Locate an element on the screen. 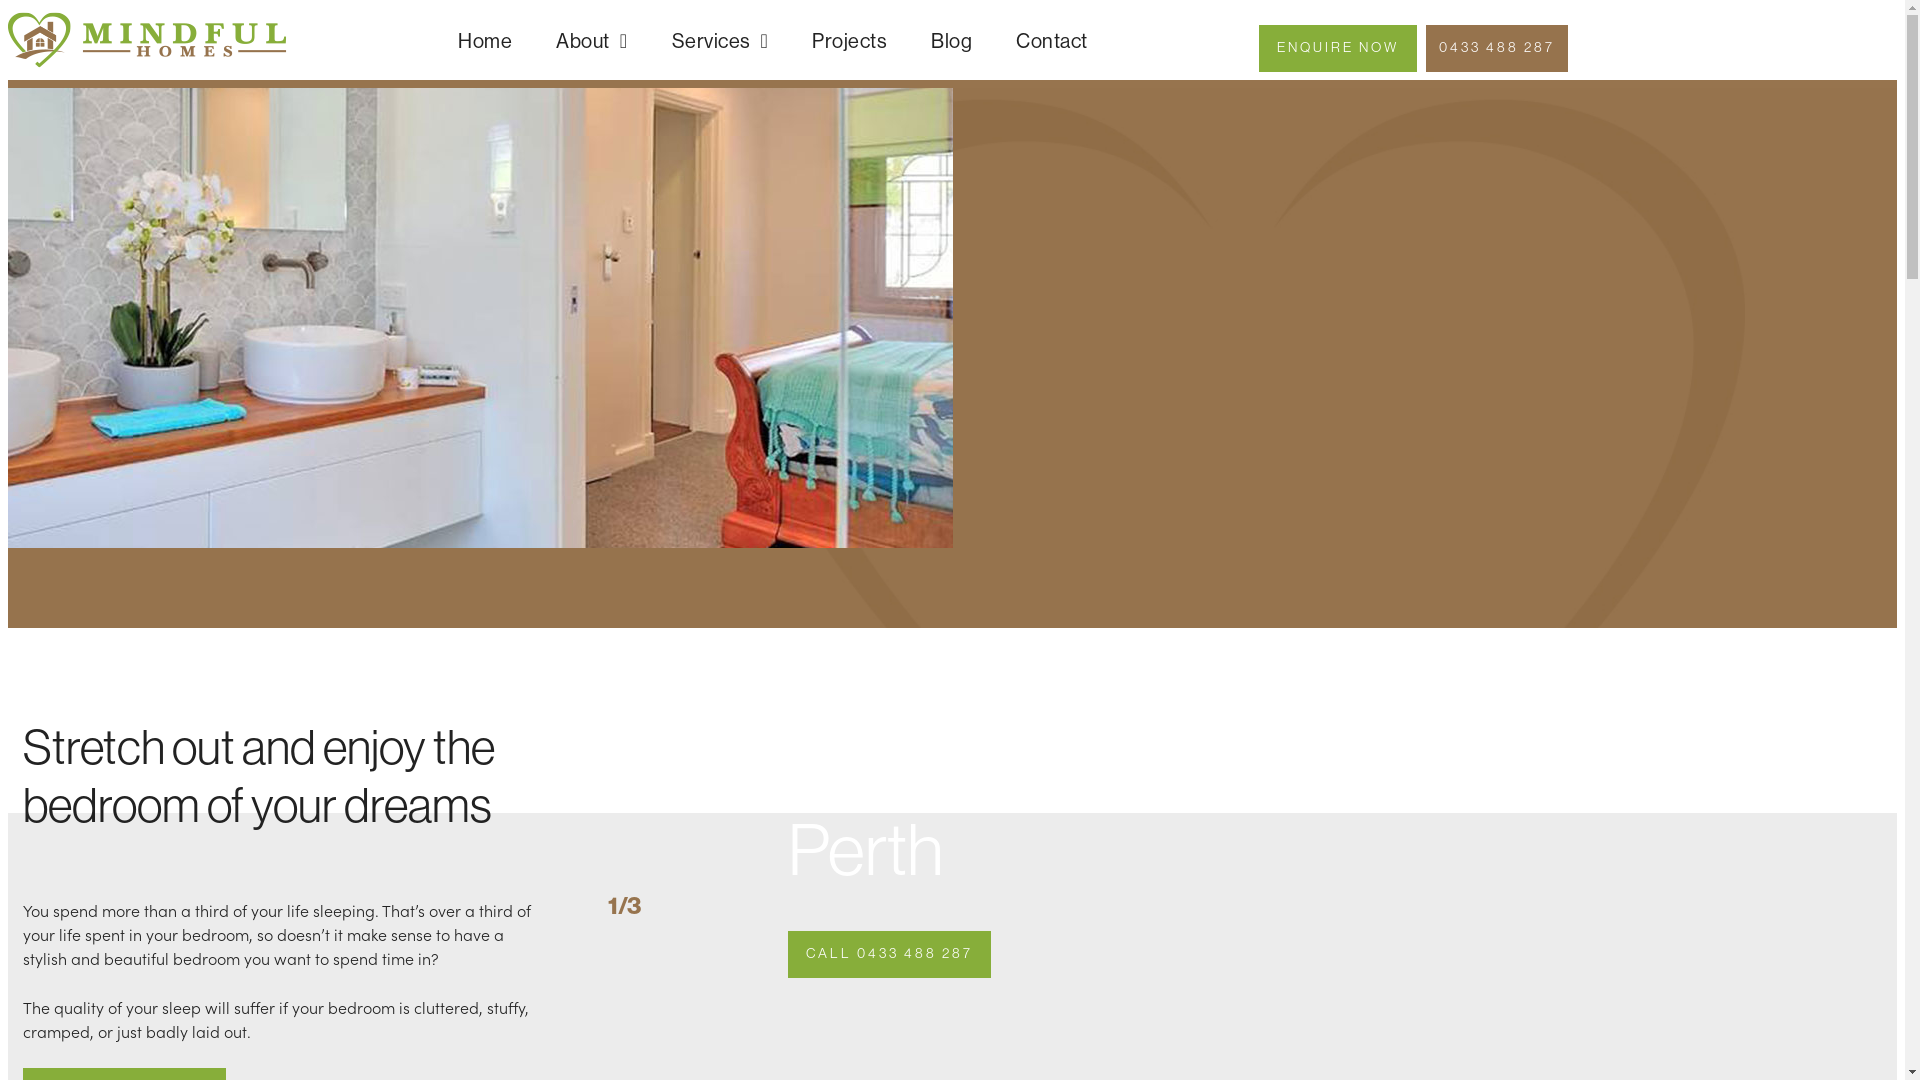  CALL 0433 488 287 is located at coordinates (890, 954).